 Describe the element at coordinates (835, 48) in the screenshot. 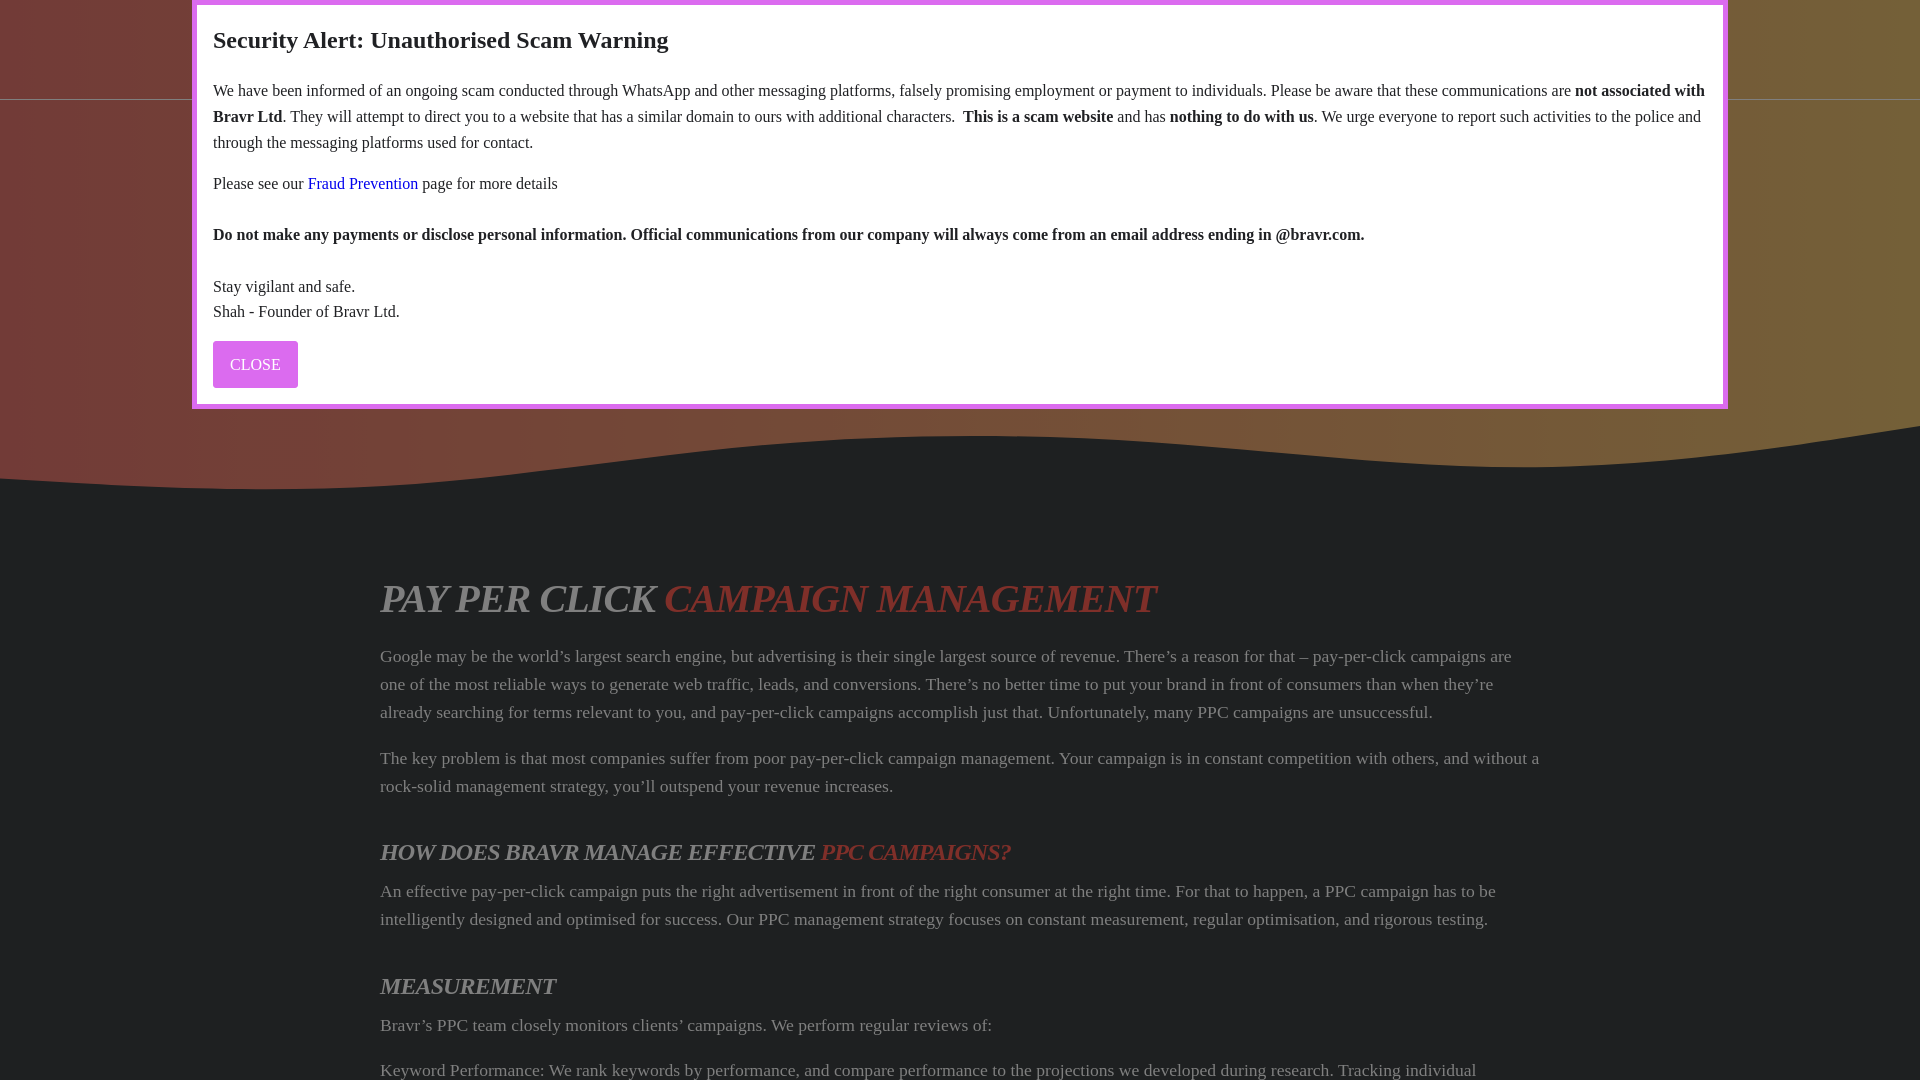

I see `SEO` at that location.